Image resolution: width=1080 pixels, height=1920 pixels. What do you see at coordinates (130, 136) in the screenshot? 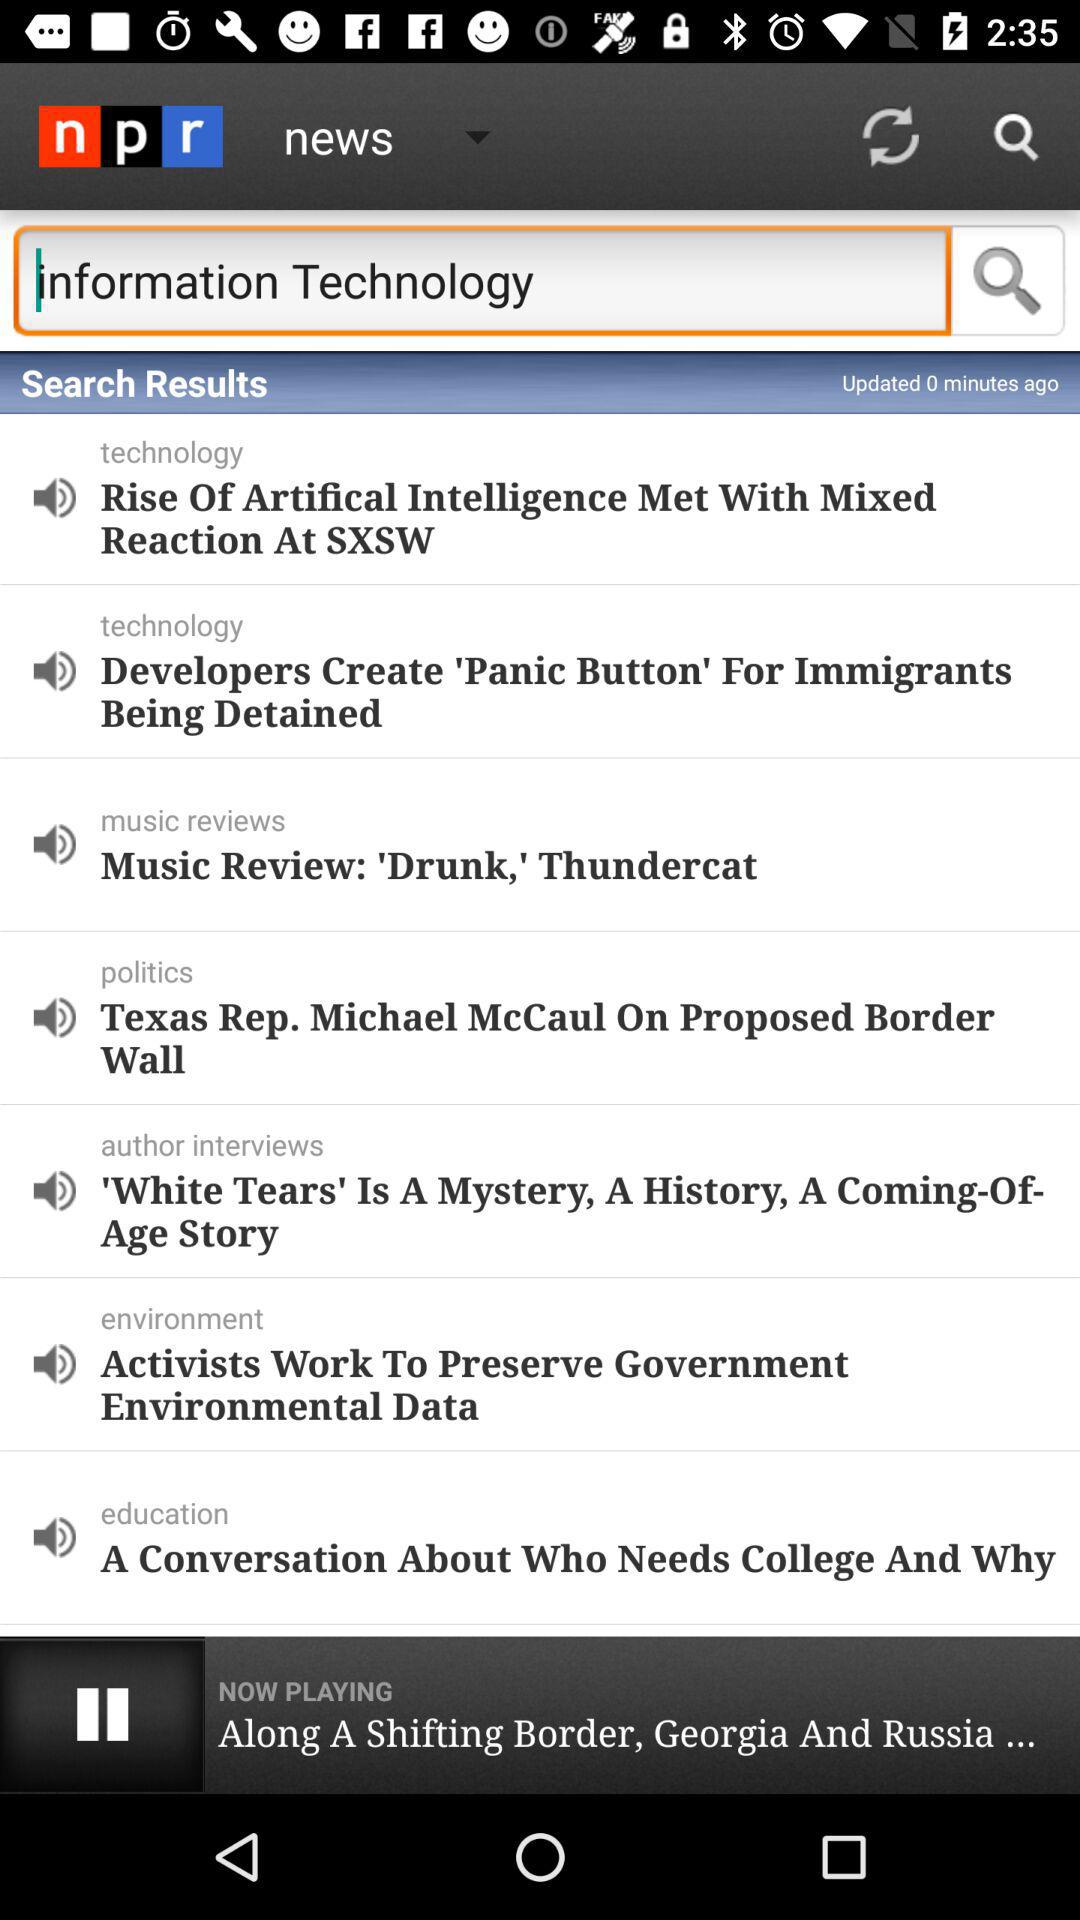
I see `select the logo on the top left corner of the web page` at bounding box center [130, 136].